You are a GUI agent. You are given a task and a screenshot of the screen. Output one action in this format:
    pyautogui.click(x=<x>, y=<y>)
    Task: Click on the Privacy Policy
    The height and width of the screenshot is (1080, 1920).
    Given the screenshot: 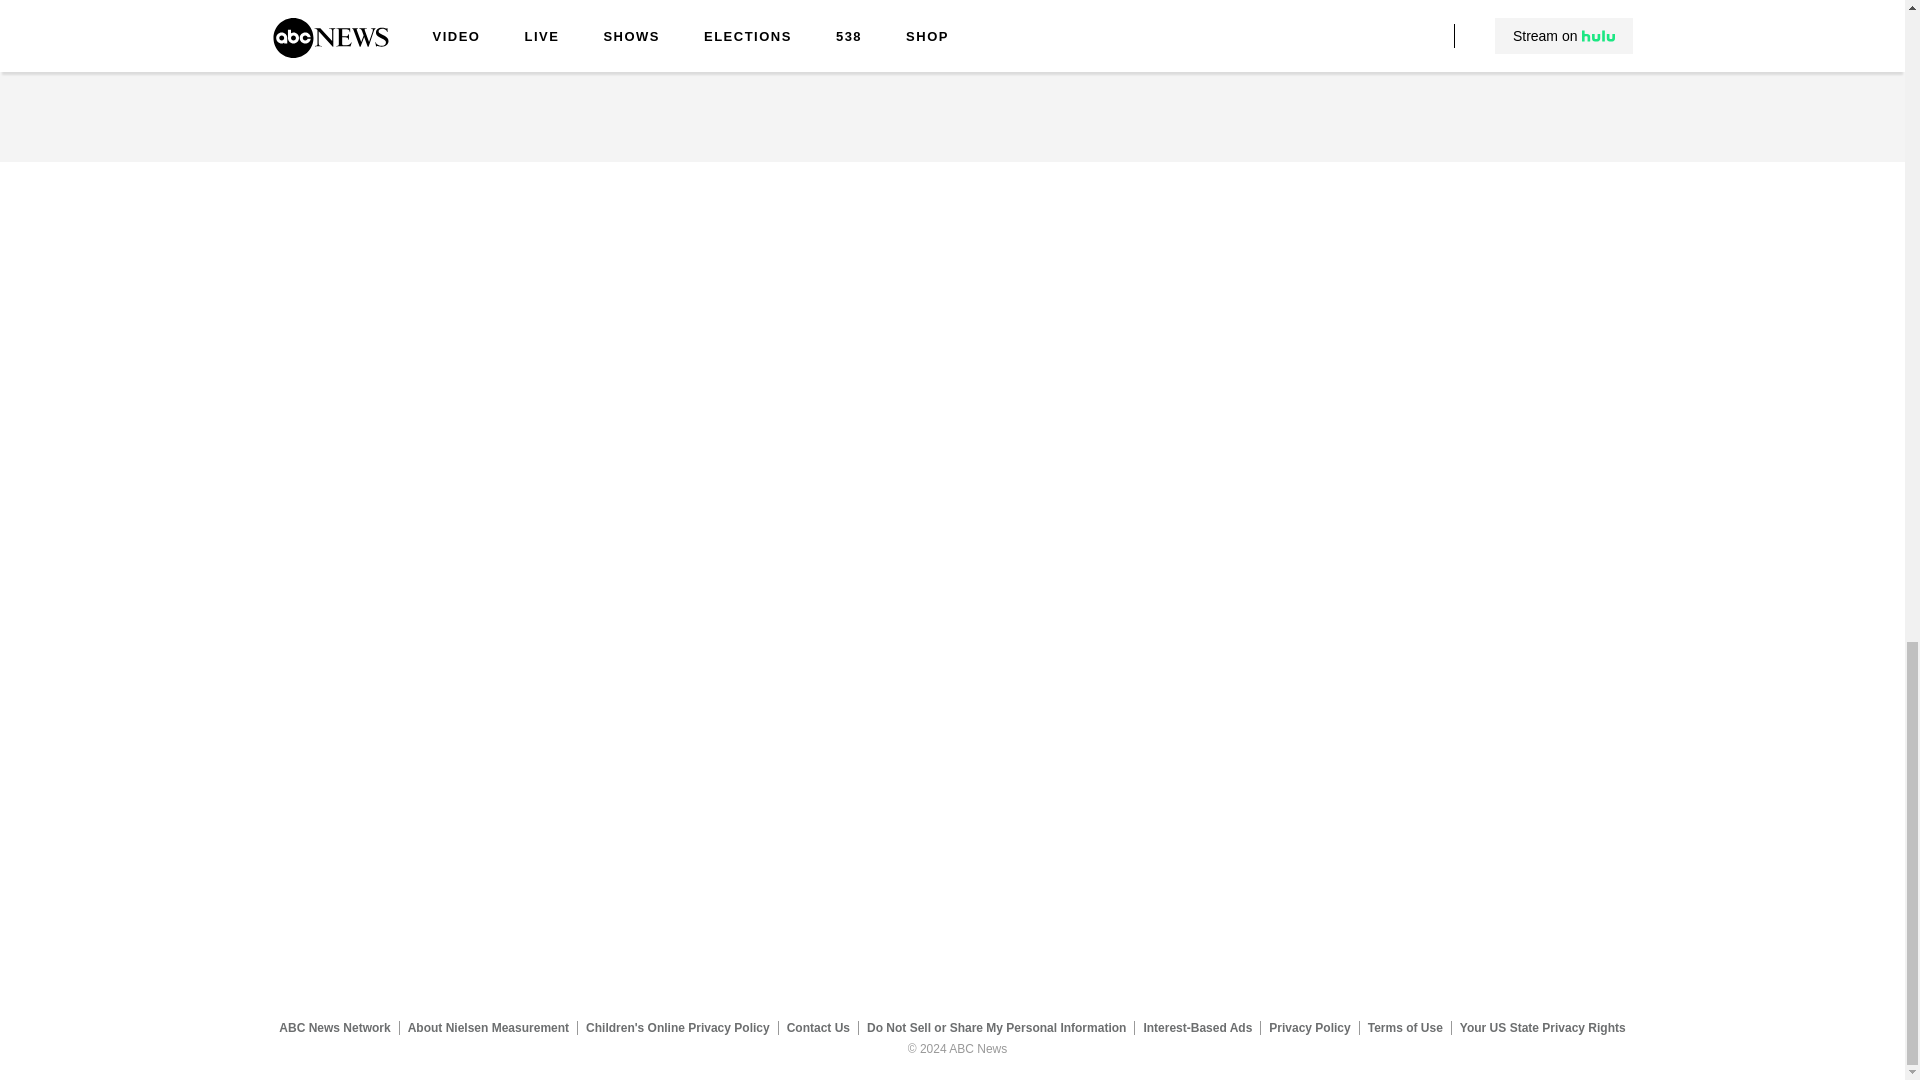 What is the action you would take?
    pyautogui.click(x=1310, y=1027)
    